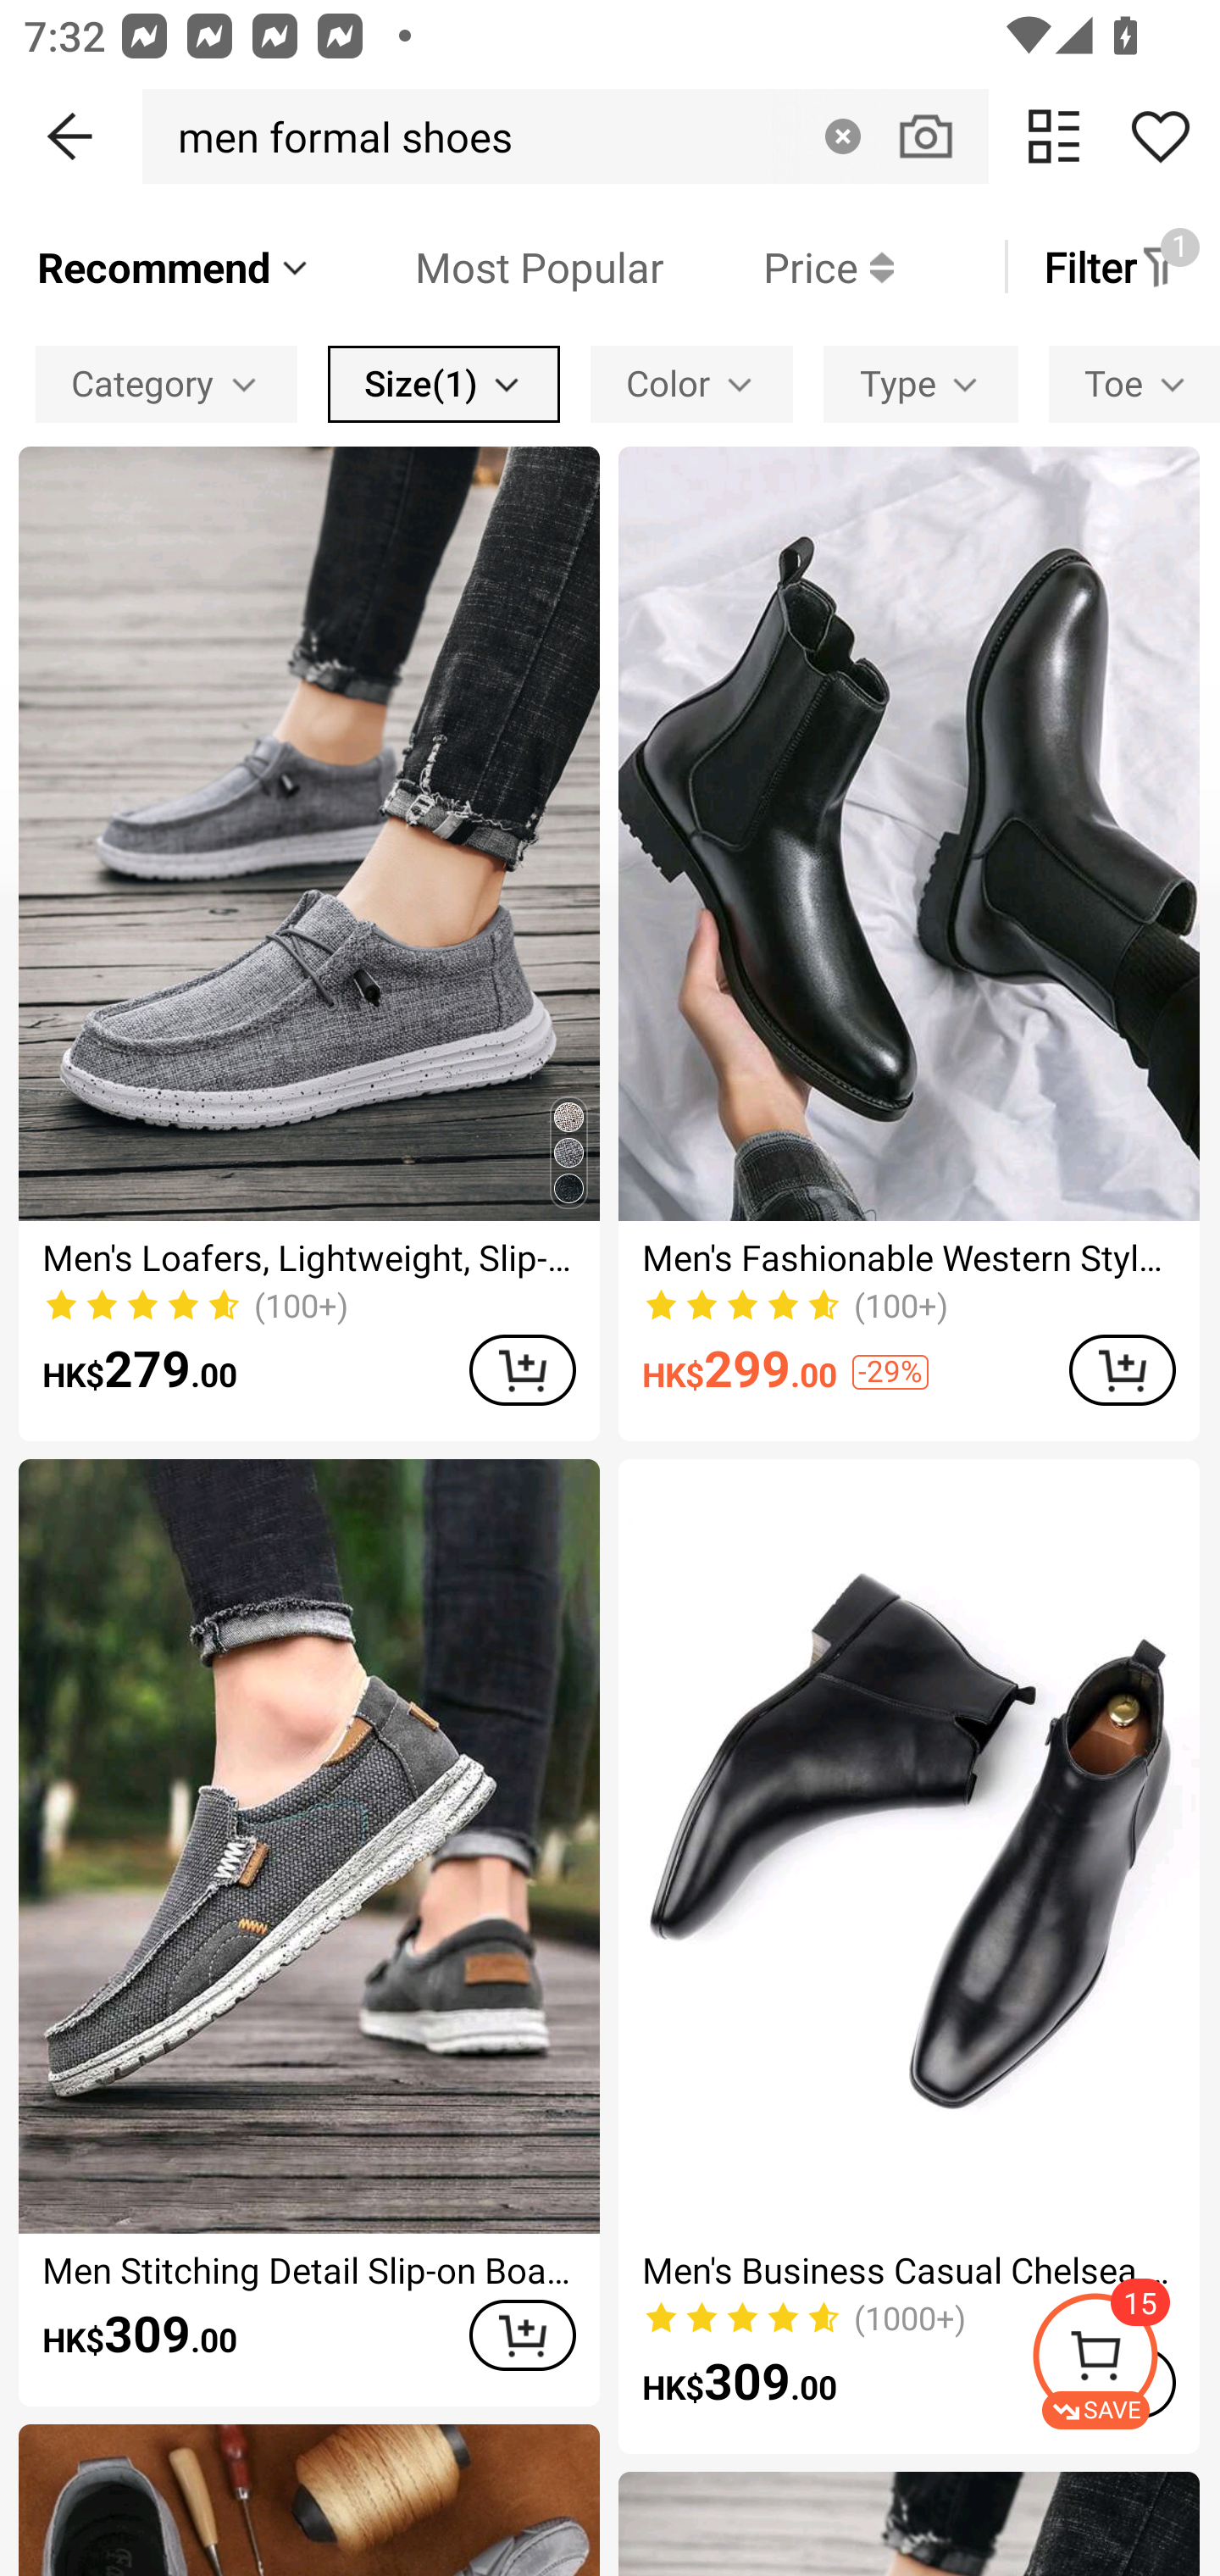 The height and width of the screenshot is (2576, 1220). What do you see at coordinates (921, 383) in the screenshot?
I see `Type` at bounding box center [921, 383].